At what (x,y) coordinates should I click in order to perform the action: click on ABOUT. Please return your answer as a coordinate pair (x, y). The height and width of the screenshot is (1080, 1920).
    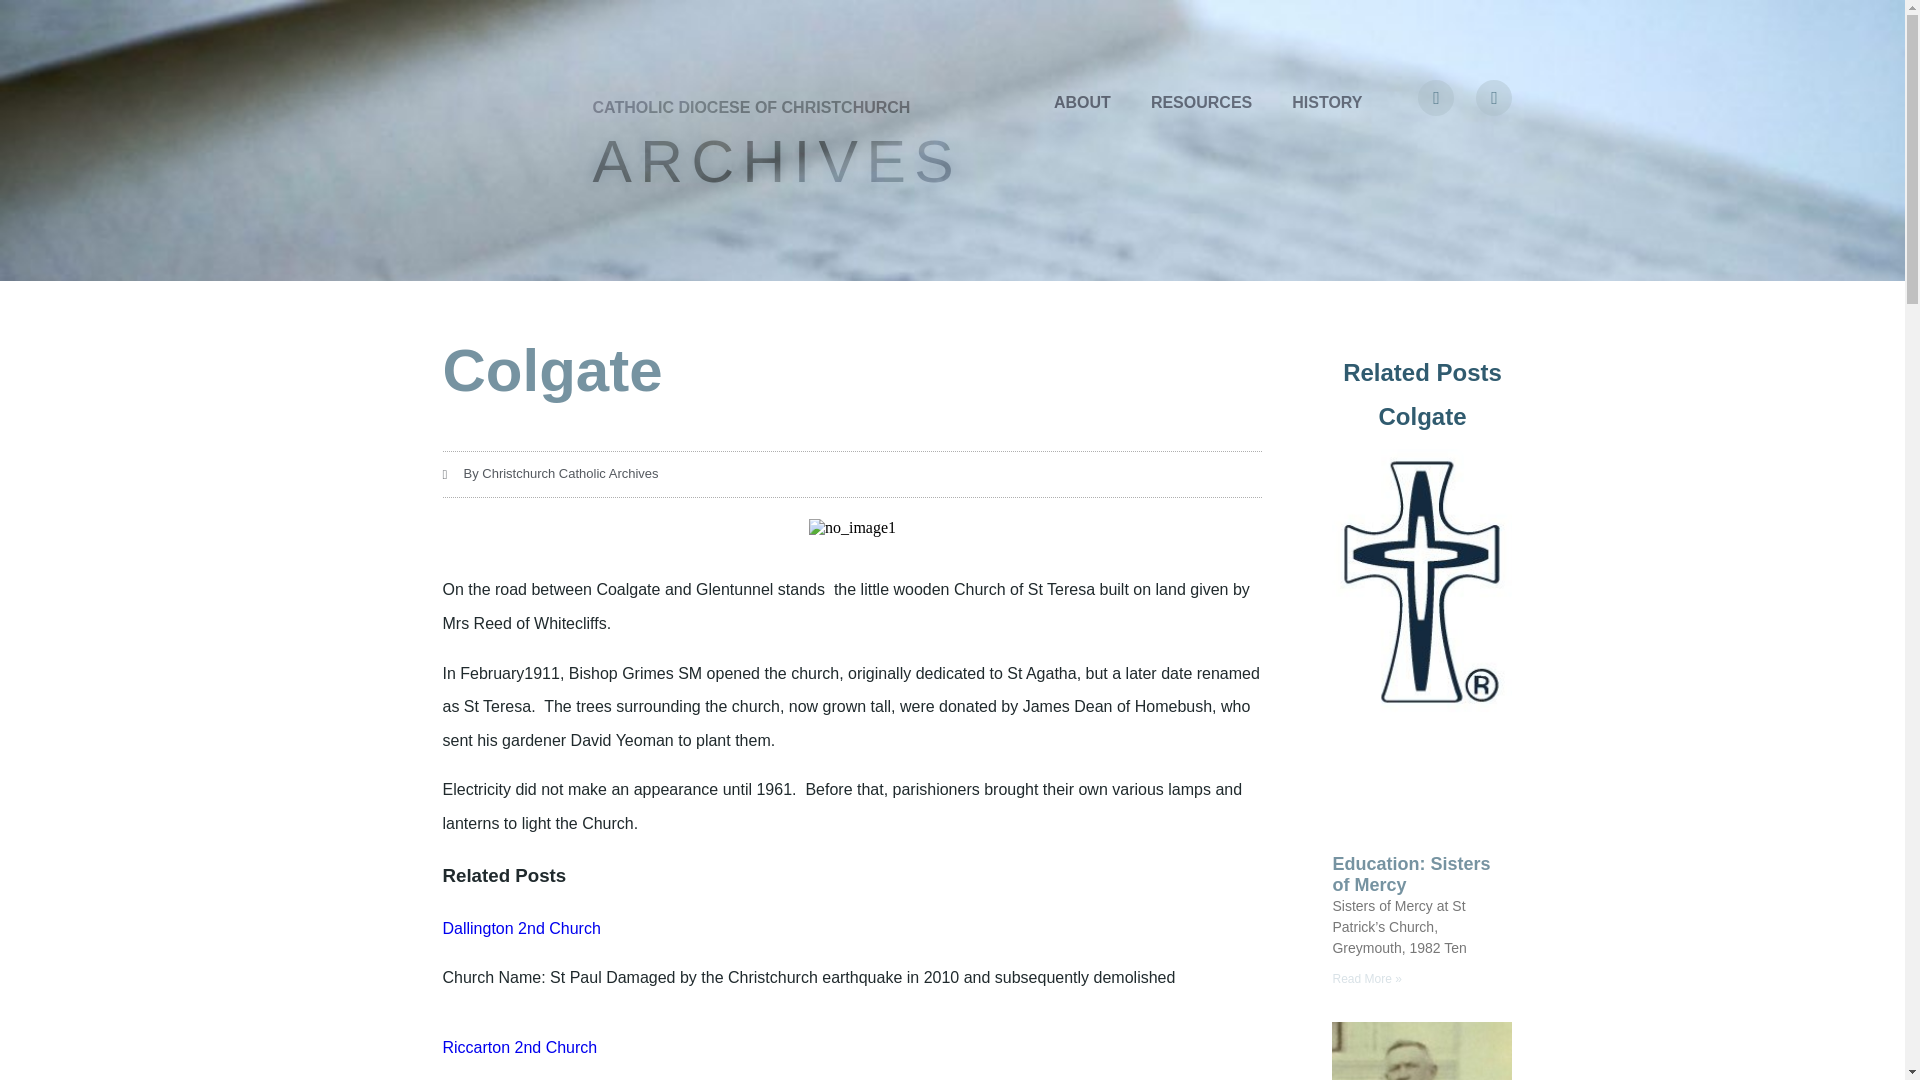
    Looking at the image, I should click on (1082, 102).